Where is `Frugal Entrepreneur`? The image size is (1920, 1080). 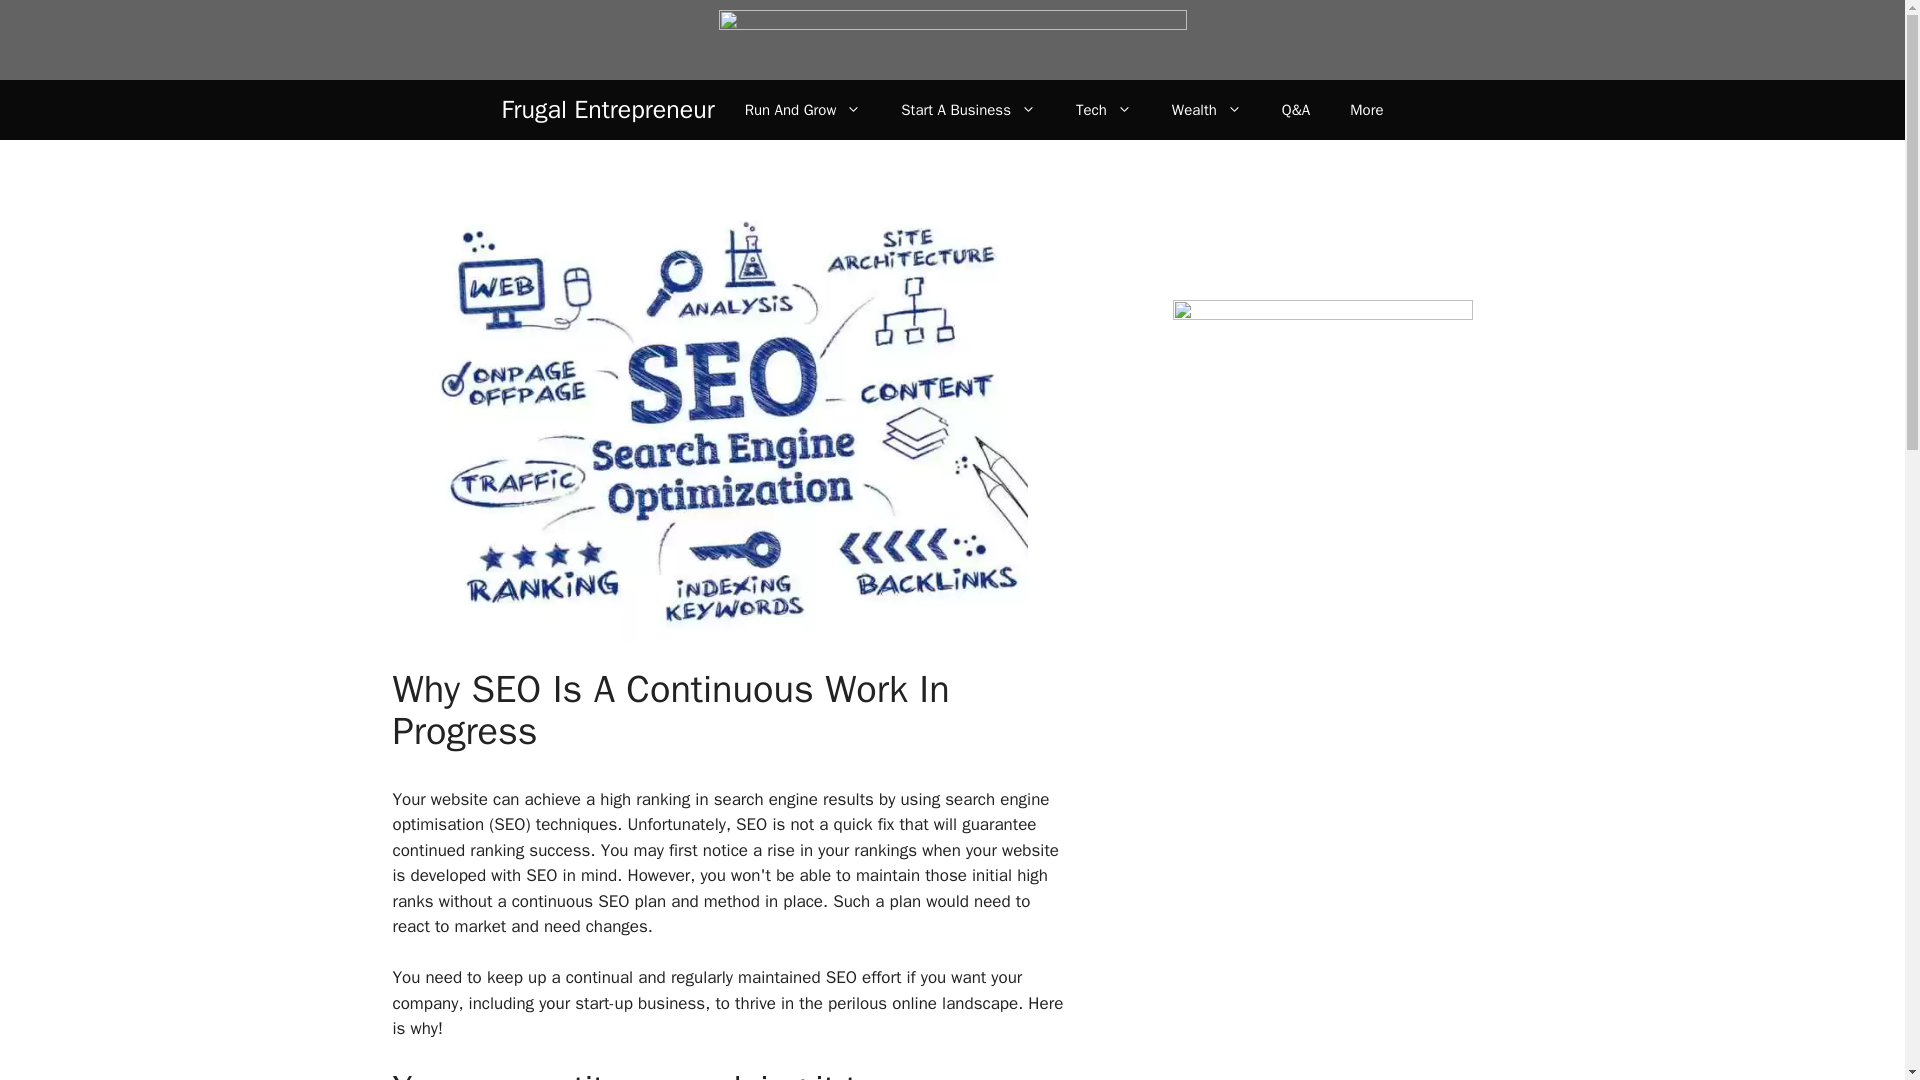 Frugal Entrepreneur is located at coordinates (608, 110).